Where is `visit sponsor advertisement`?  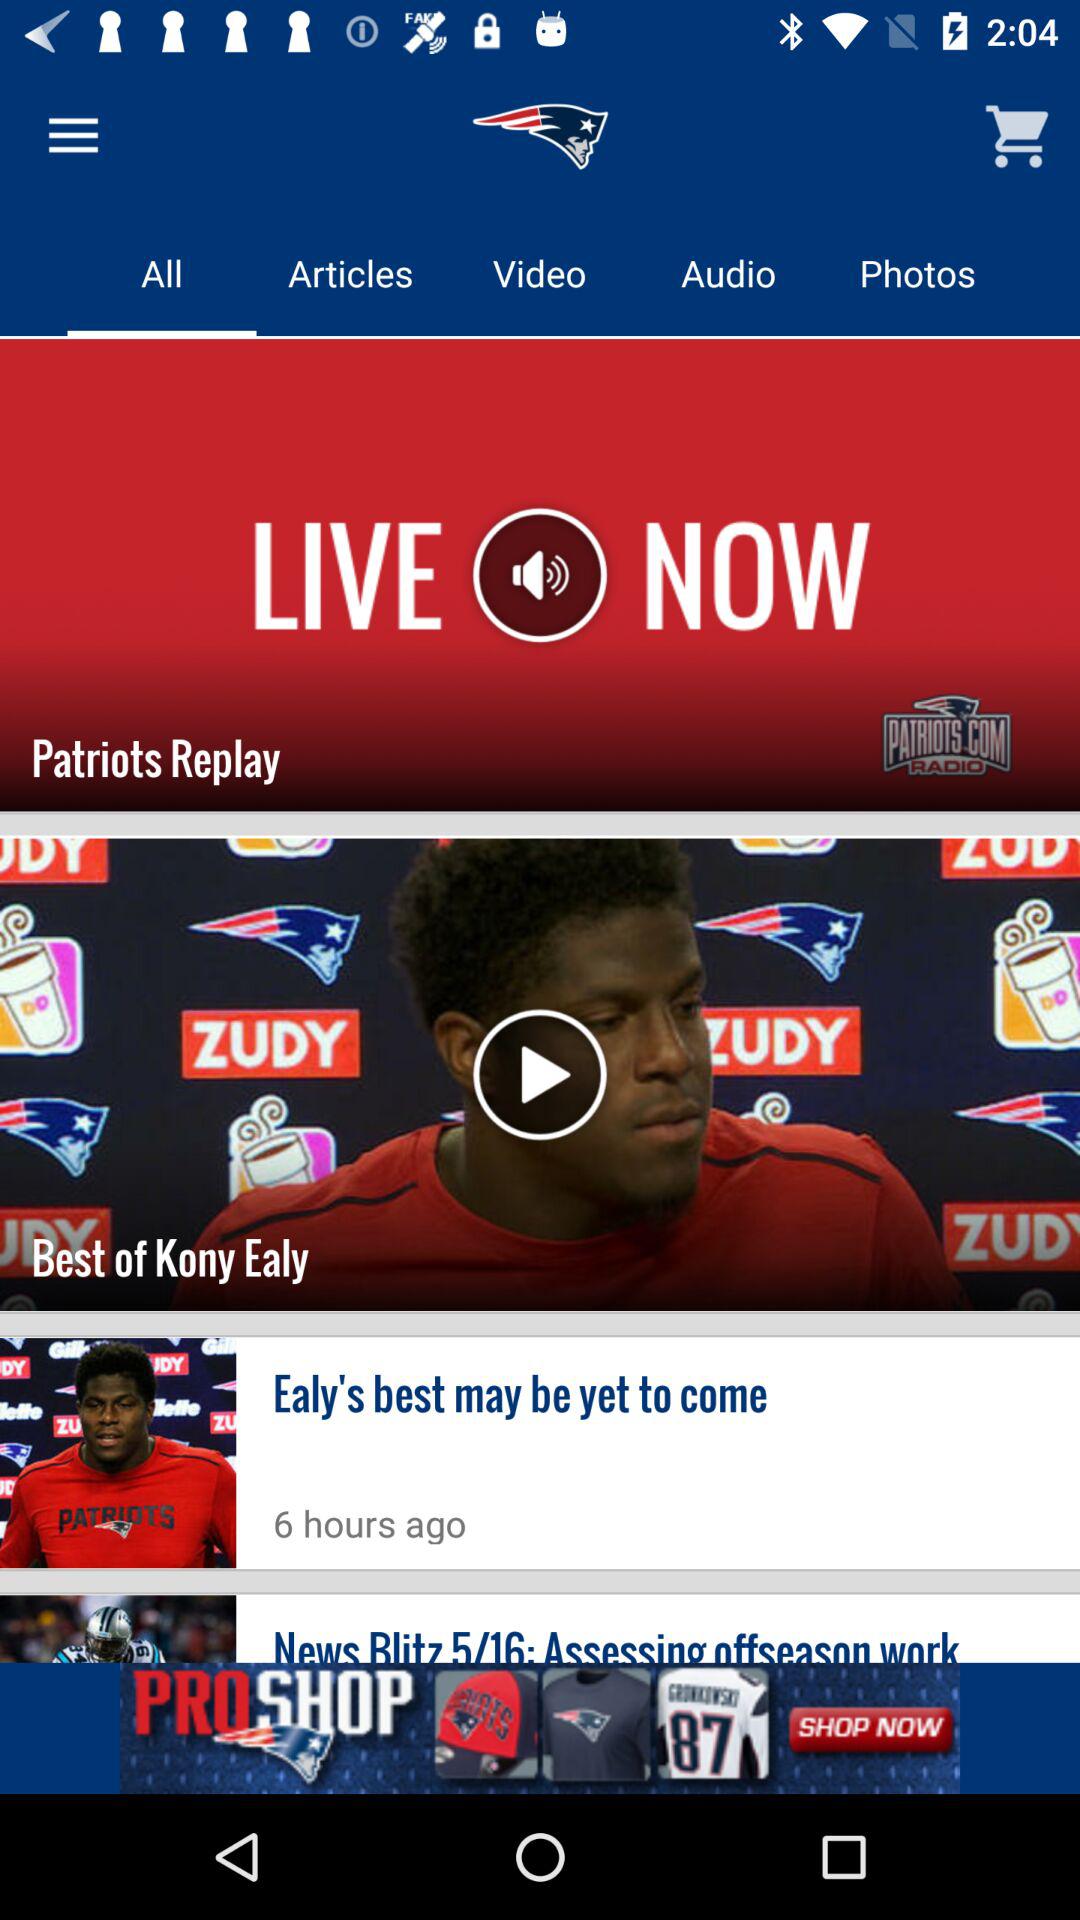 visit sponsor advertisement is located at coordinates (540, 1728).